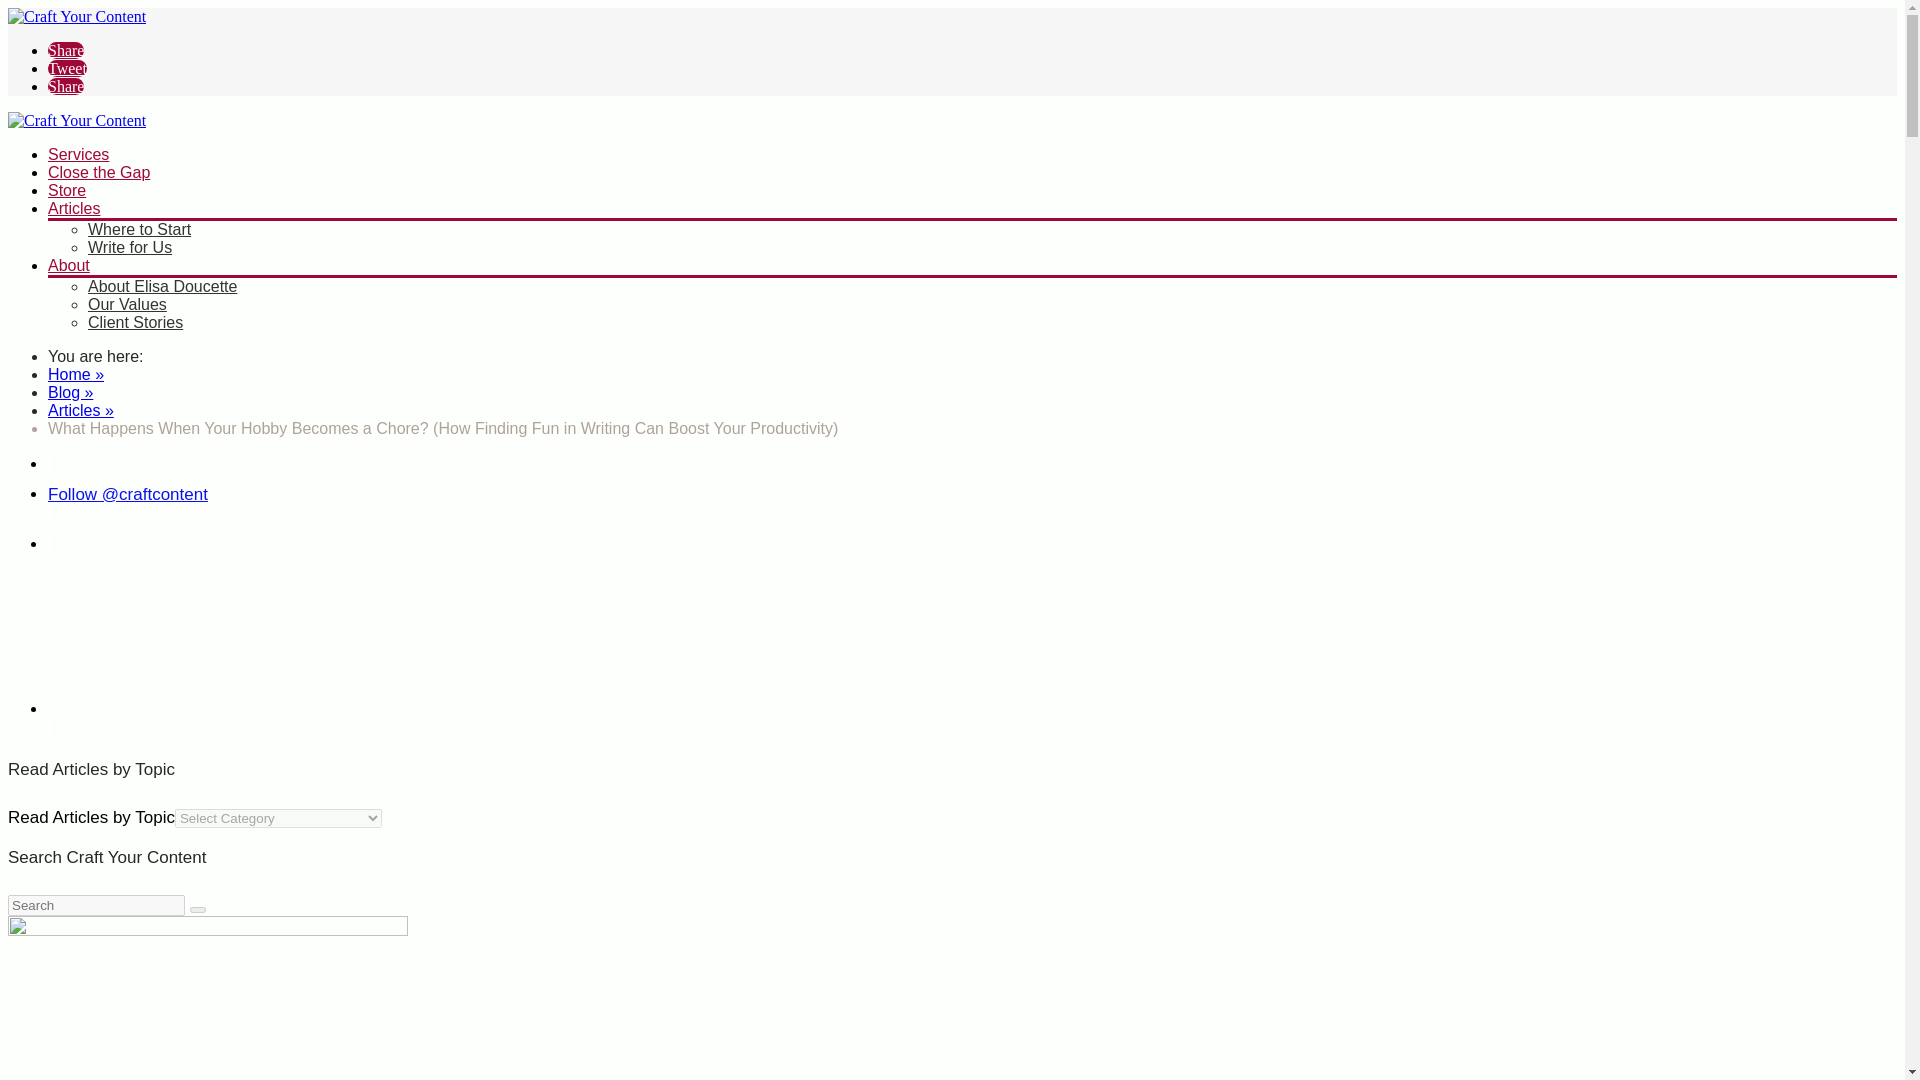  What do you see at coordinates (67, 190) in the screenshot?
I see `Store` at bounding box center [67, 190].